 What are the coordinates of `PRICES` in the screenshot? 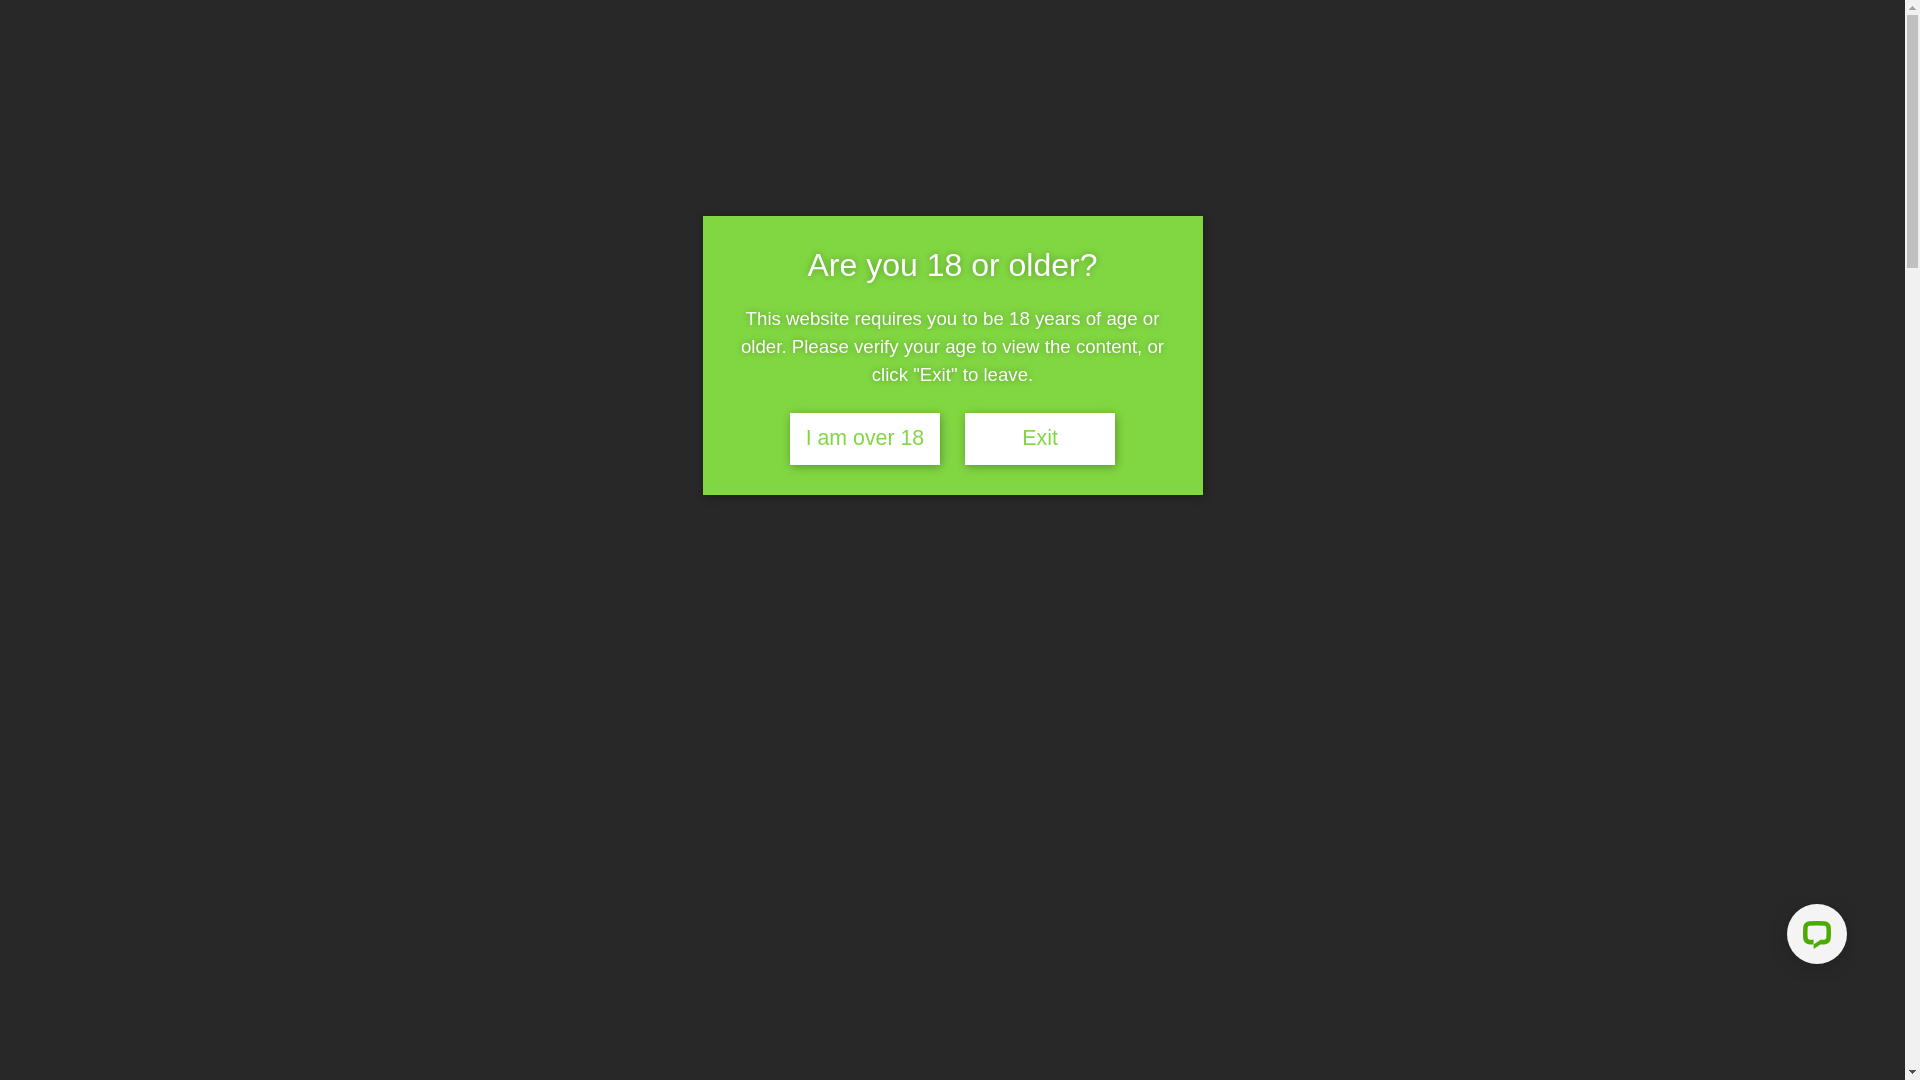 It's located at (1198, 44).